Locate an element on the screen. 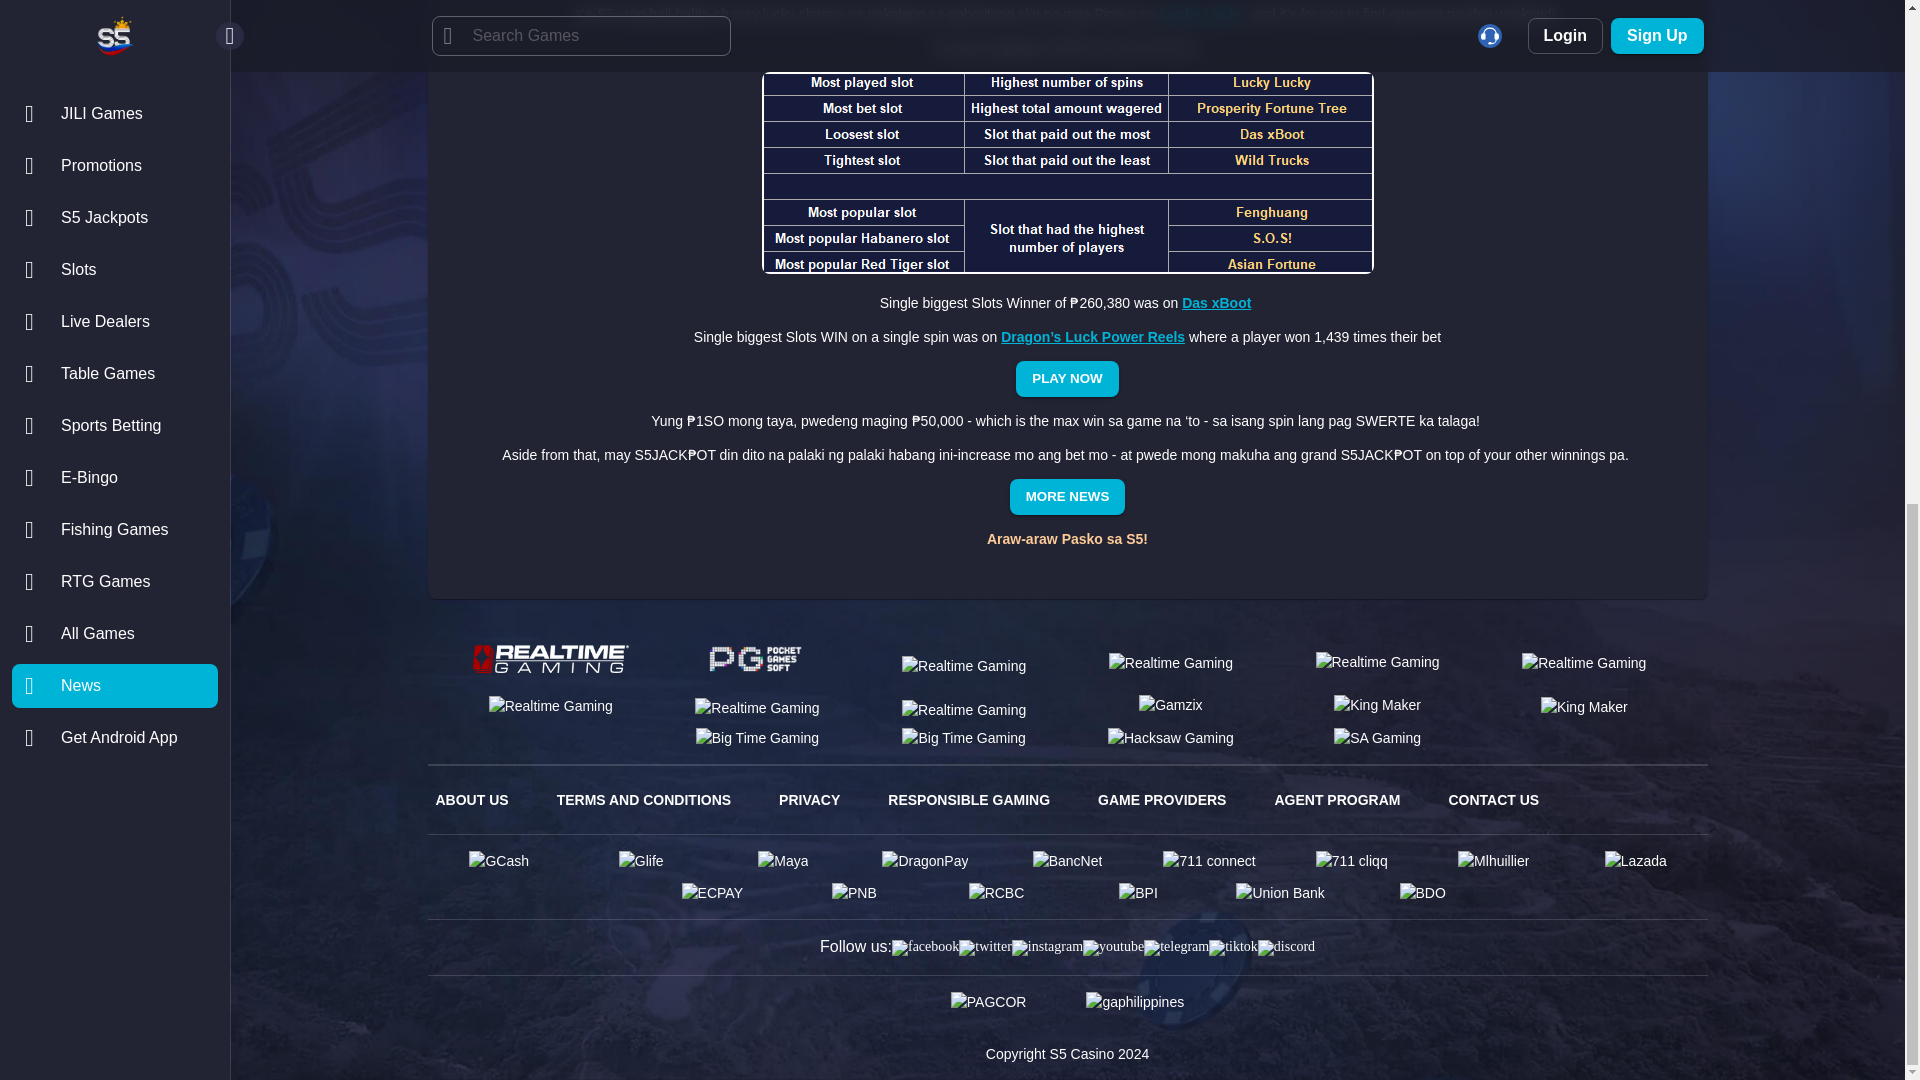 This screenshot has height=1080, width=1920. Ebingo is located at coordinates (757, 706).